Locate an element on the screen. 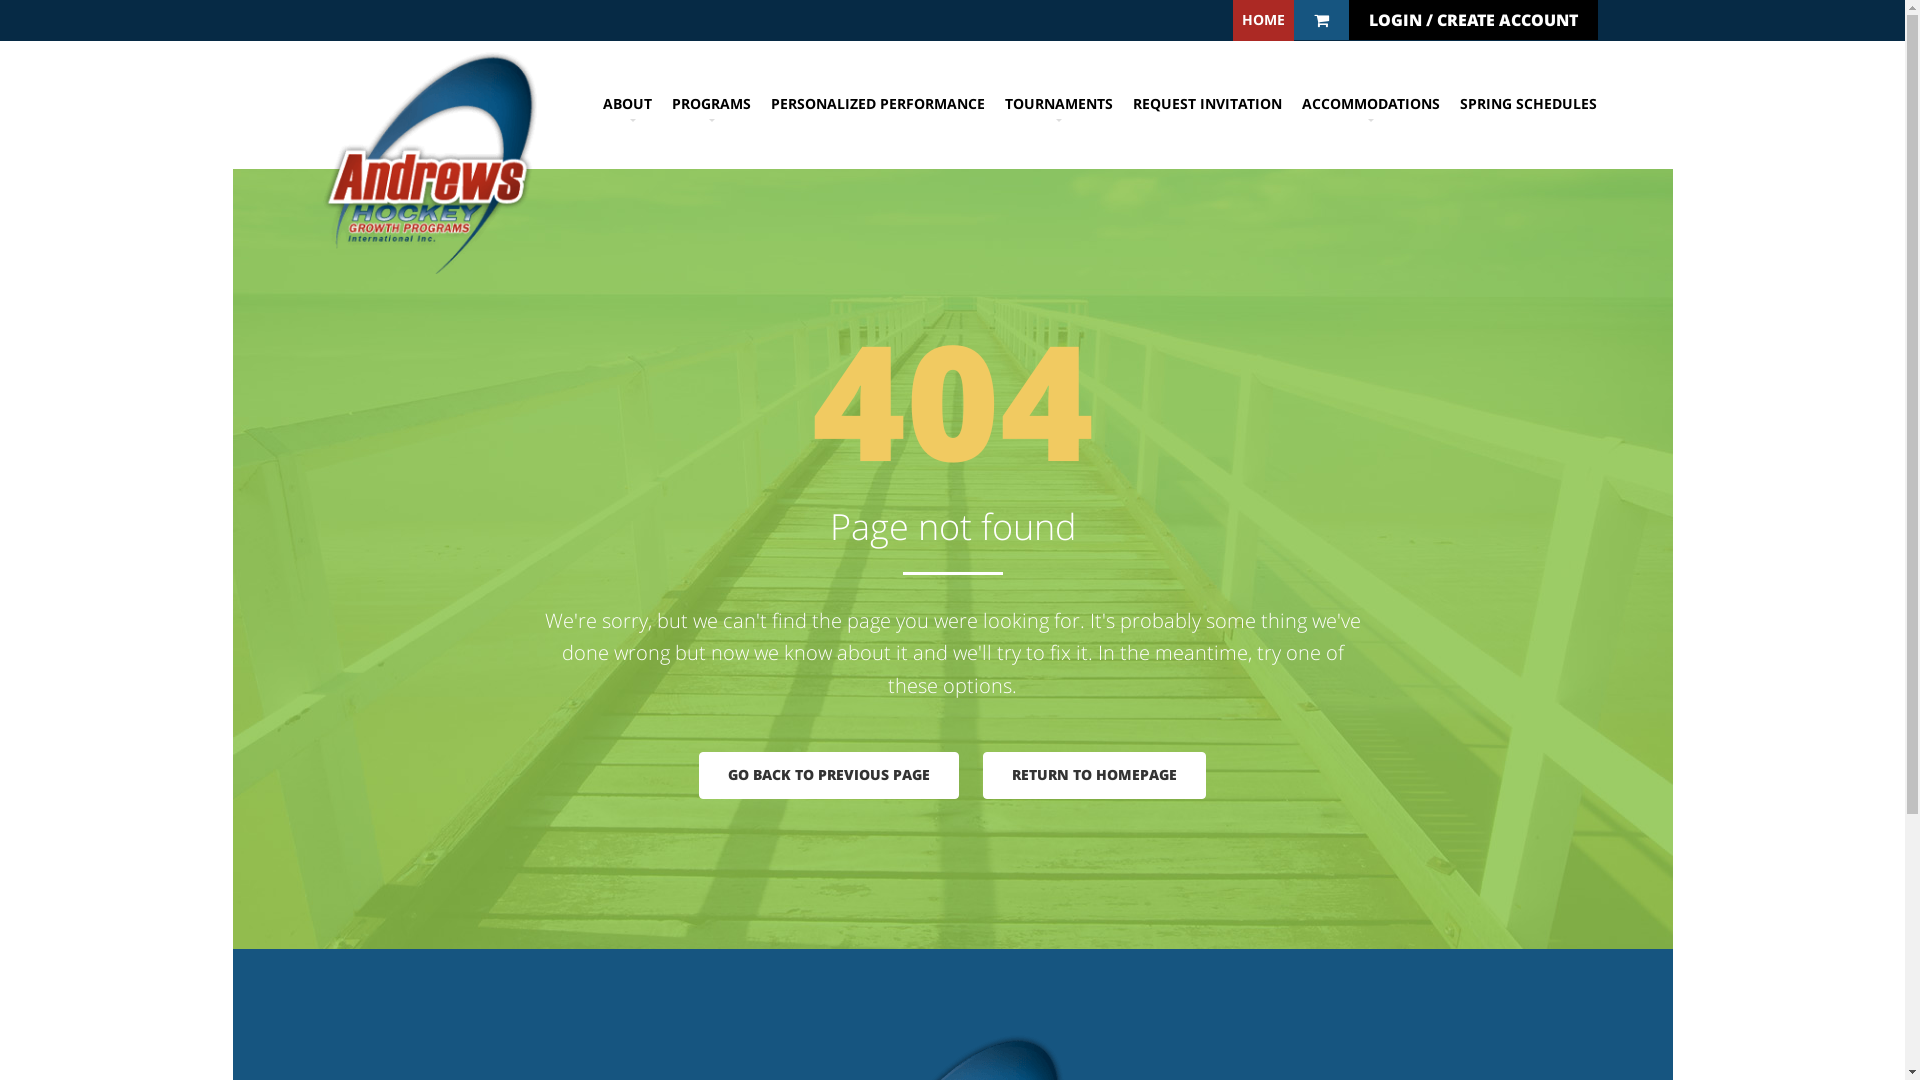 This screenshot has height=1080, width=1920. ACCOMMODATIONS is located at coordinates (1371, 104).